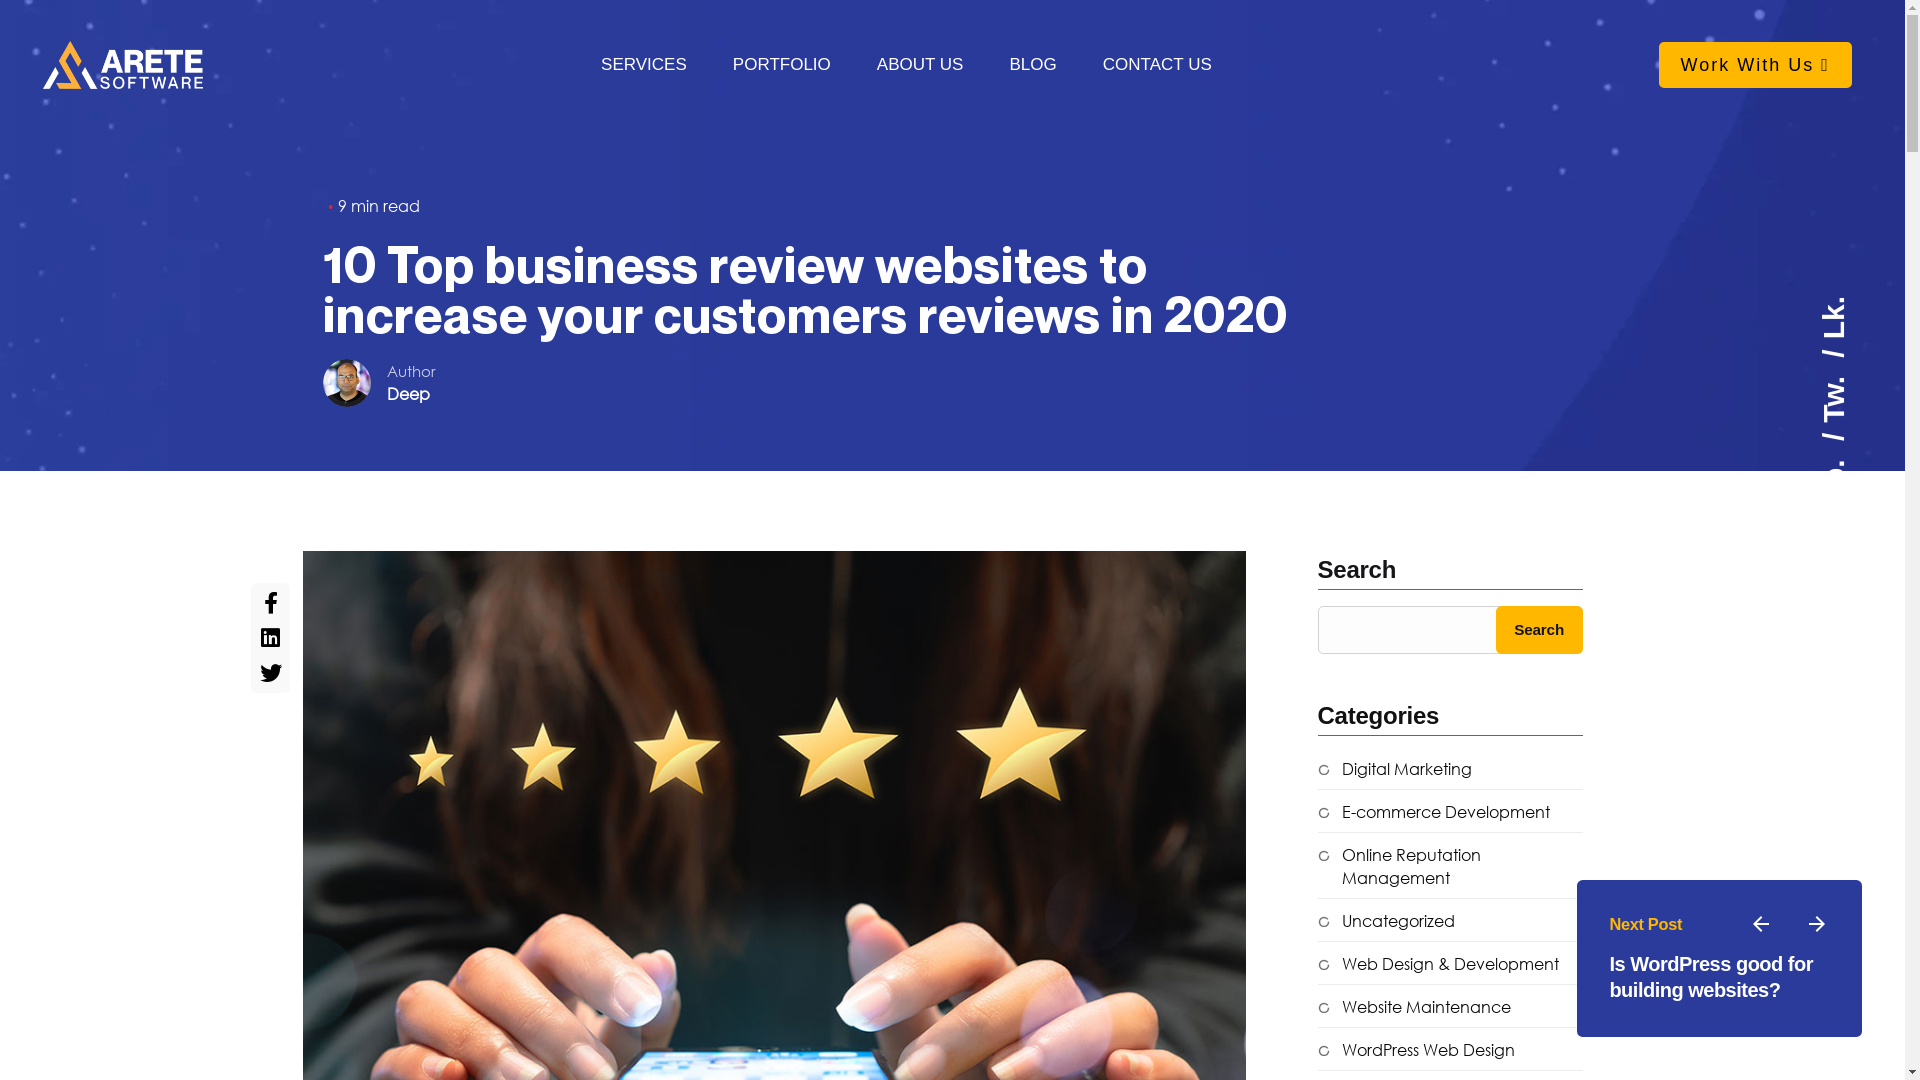 The width and height of the screenshot is (1920, 1080). I want to click on Uncategorized, so click(1386, 922).